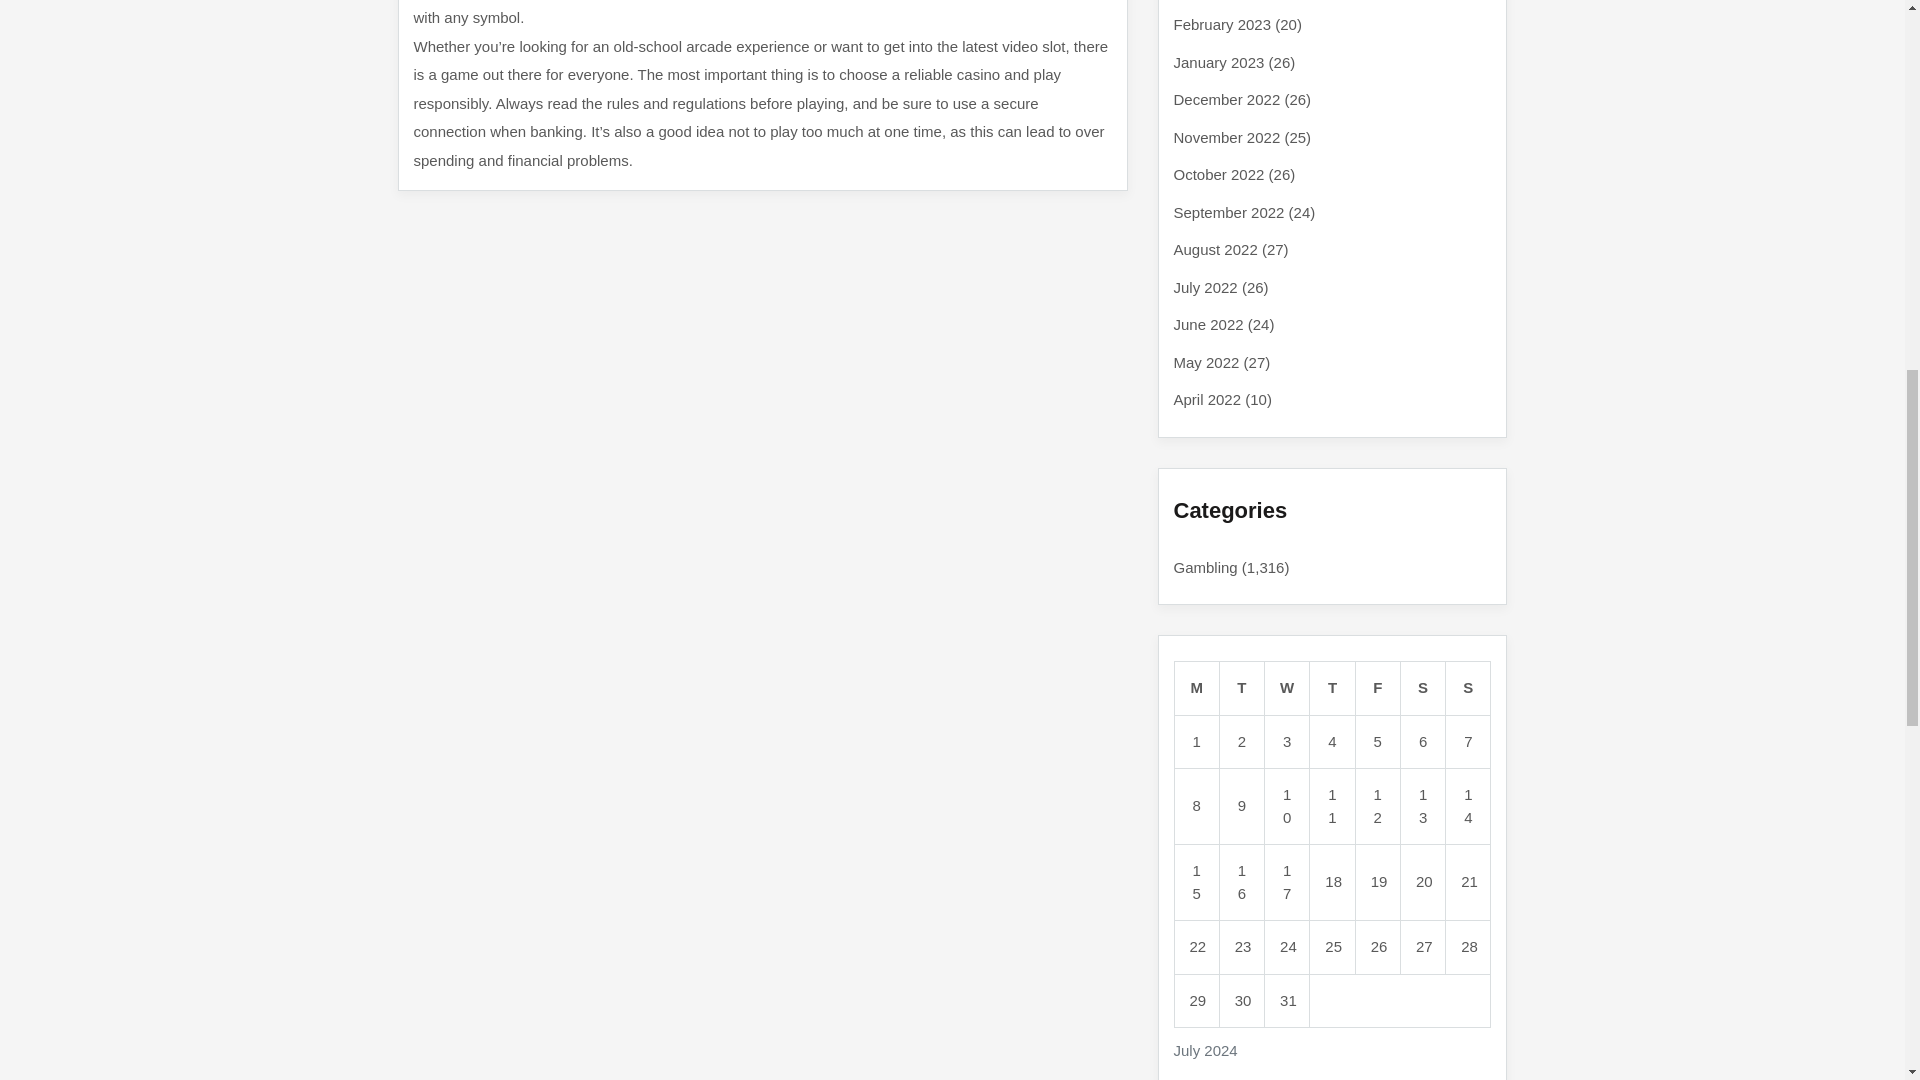  I want to click on February 2023, so click(1222, 24).